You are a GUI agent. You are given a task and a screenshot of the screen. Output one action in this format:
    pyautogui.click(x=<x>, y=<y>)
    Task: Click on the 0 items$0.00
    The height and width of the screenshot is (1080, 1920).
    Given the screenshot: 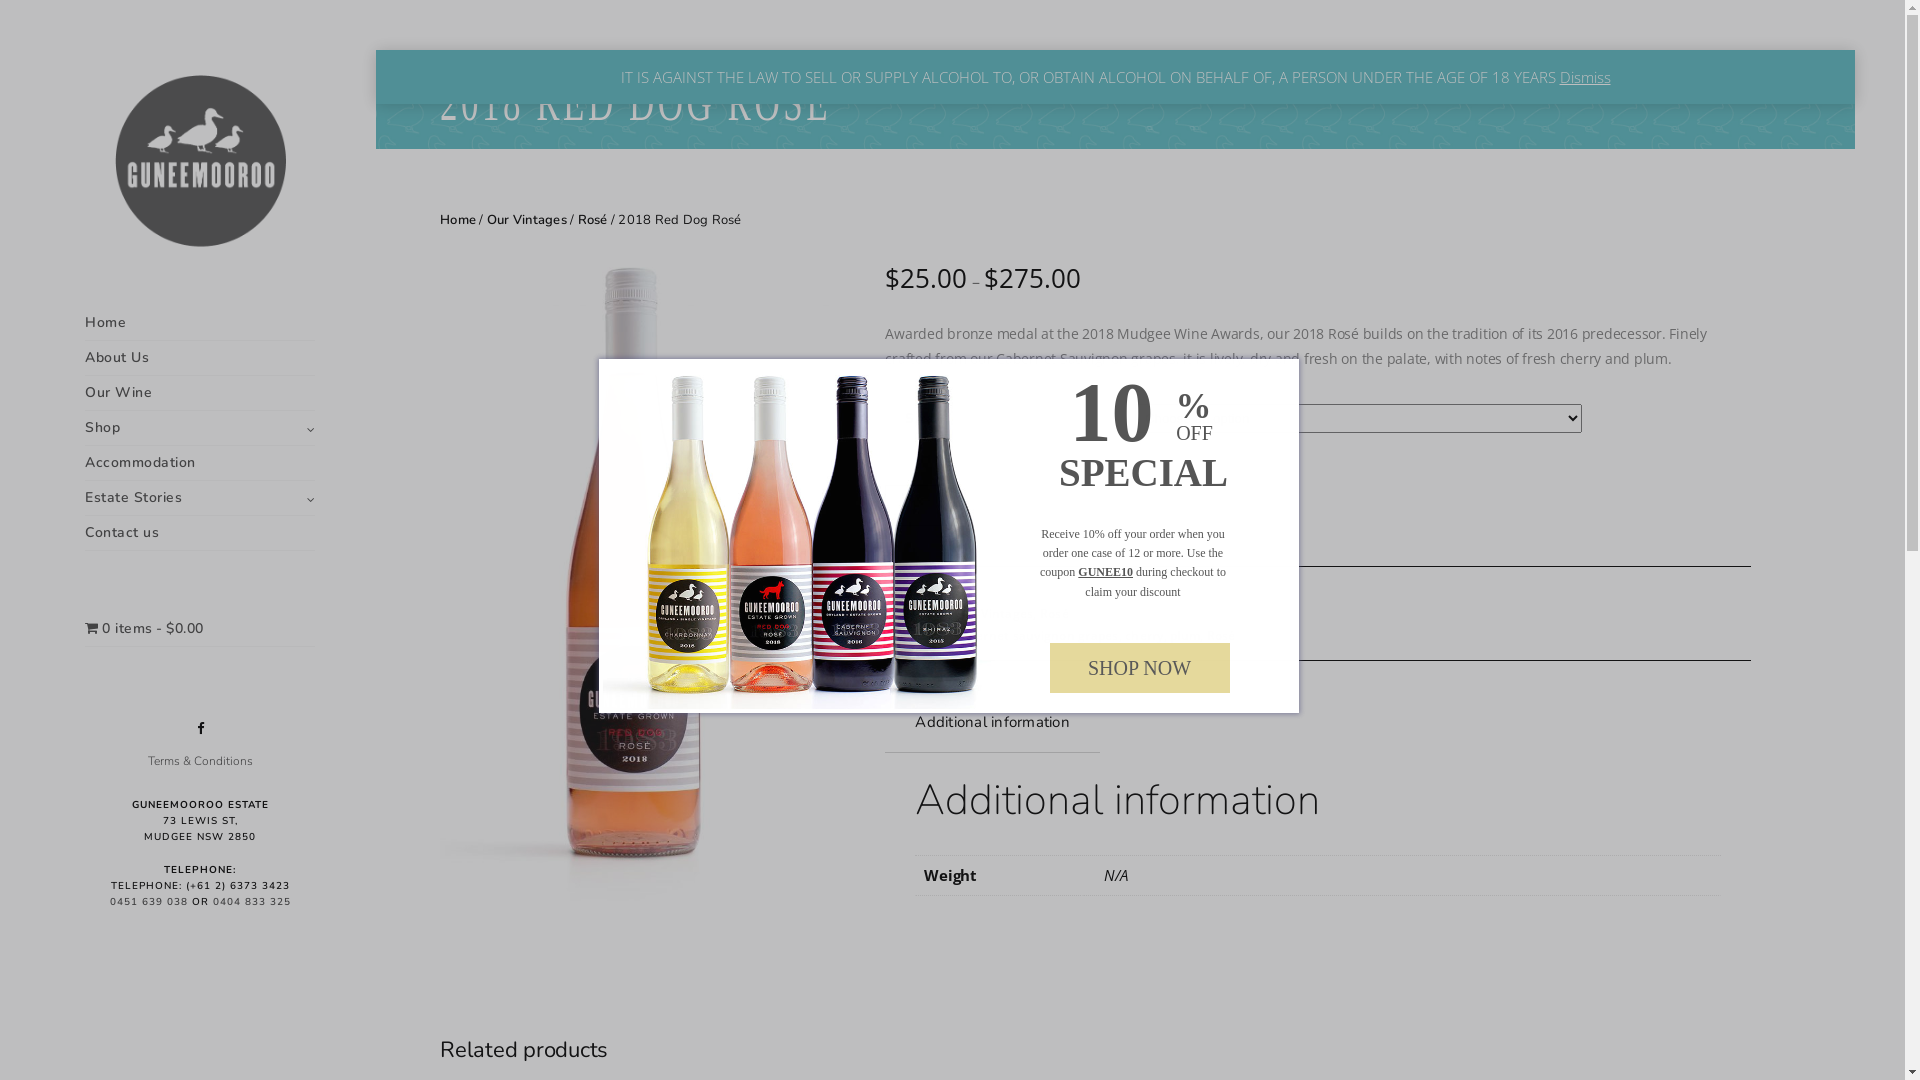 What is the action you would take?
    pyautogui.click(x=200, y=629)
    